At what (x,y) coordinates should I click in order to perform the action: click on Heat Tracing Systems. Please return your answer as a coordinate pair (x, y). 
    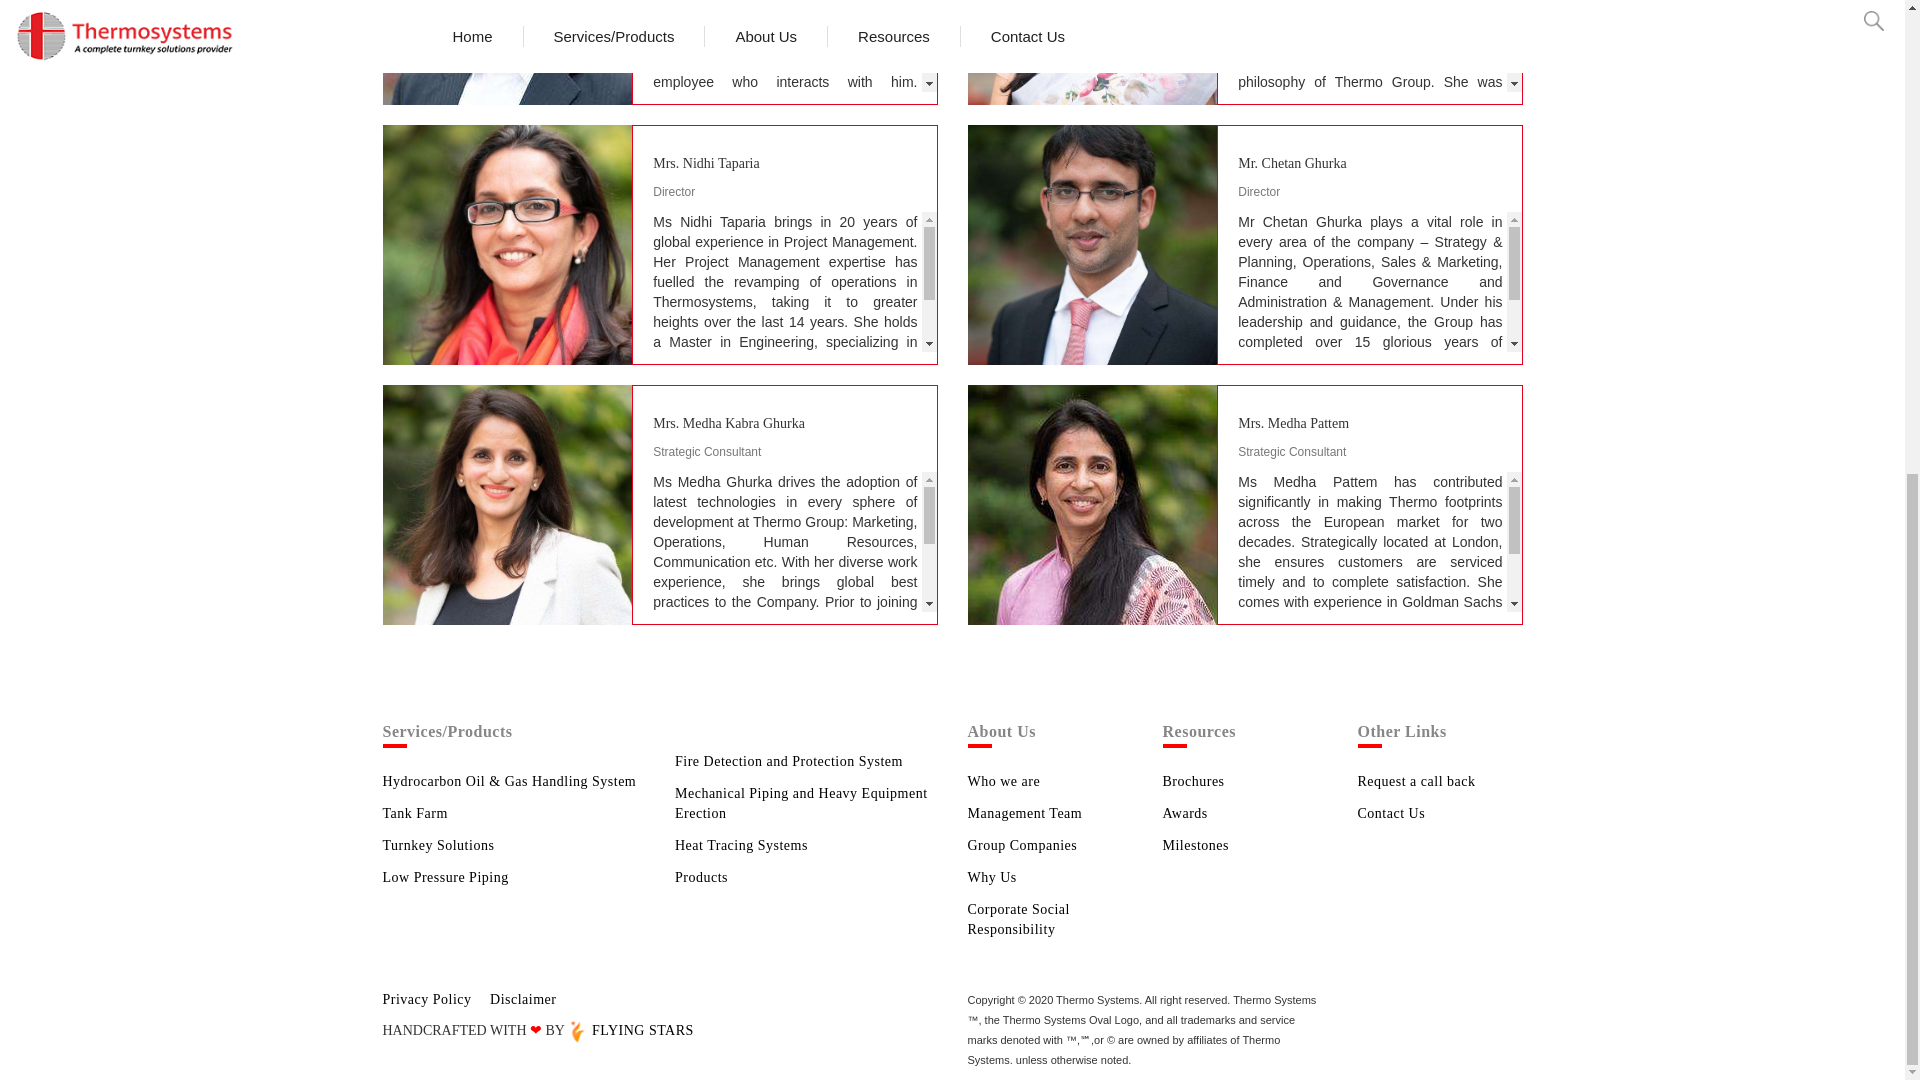
    Looking at the image, I should click on (742, 846).